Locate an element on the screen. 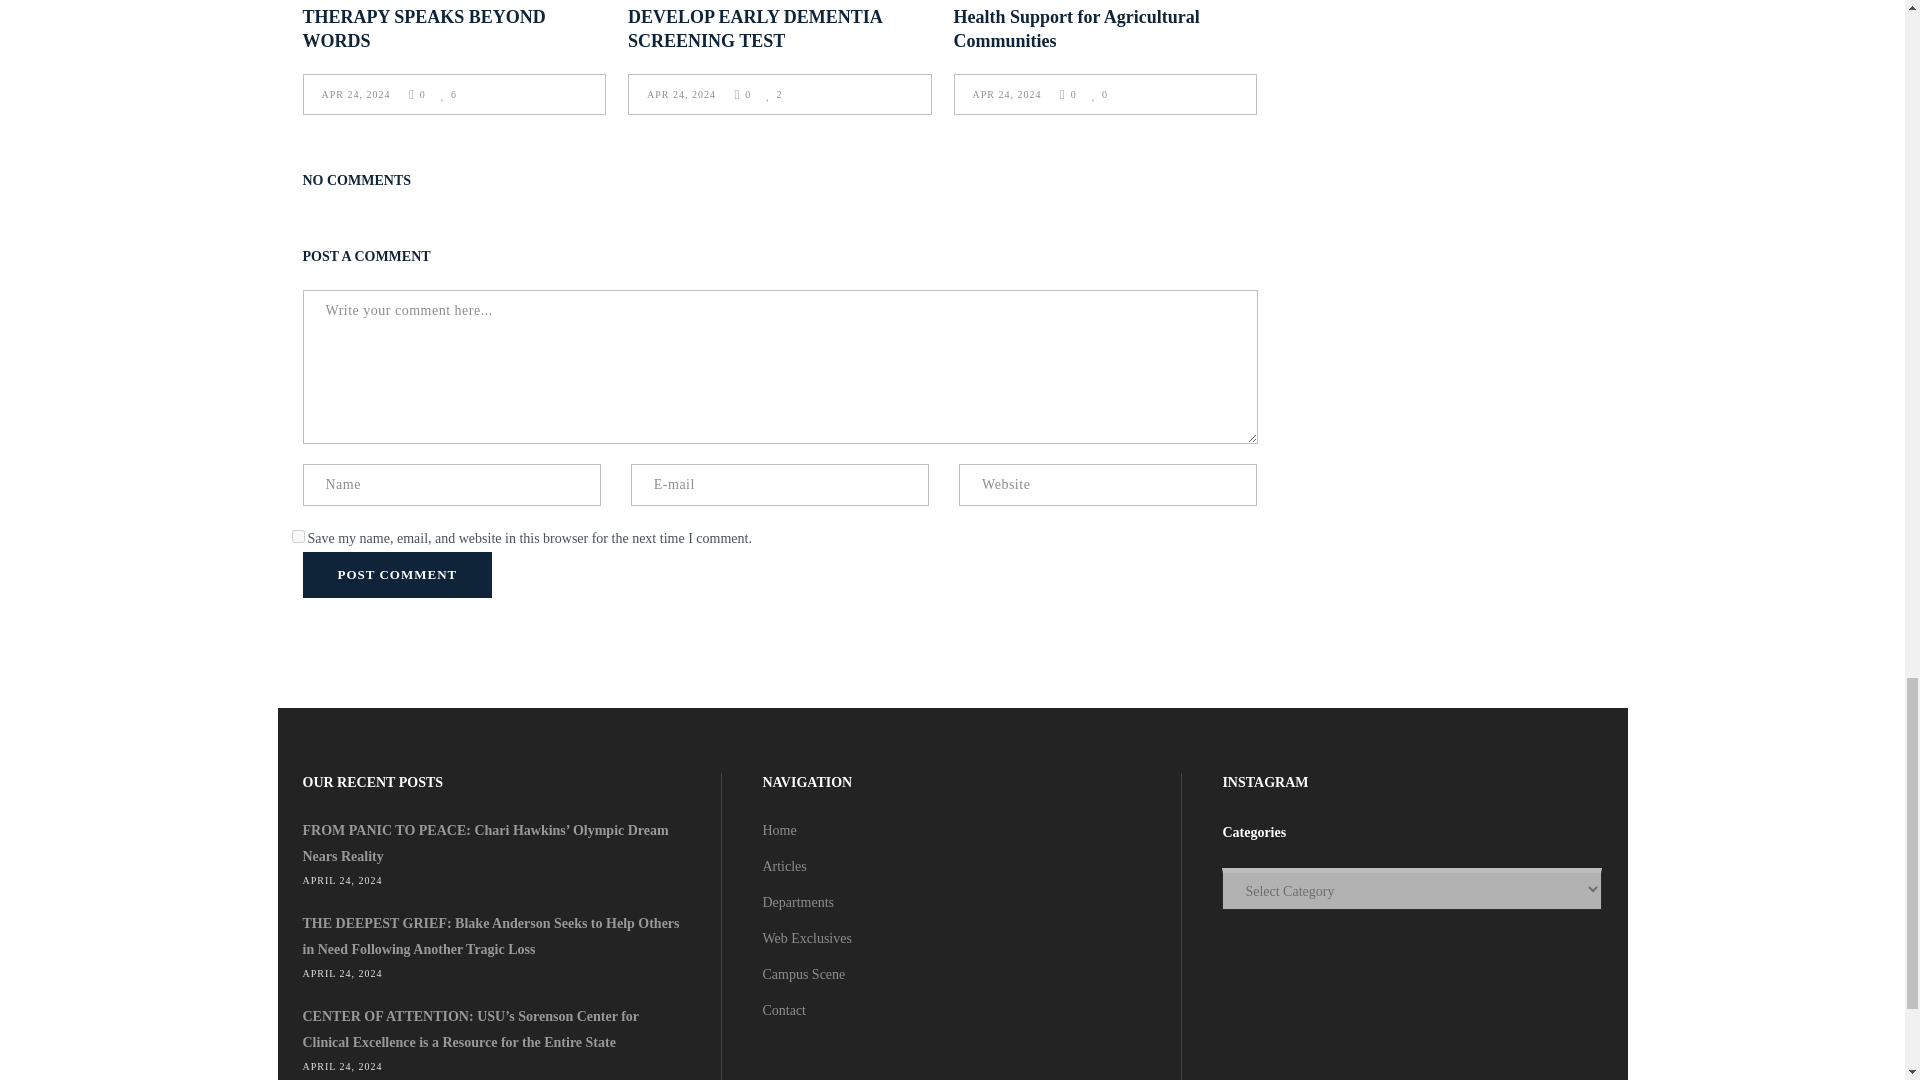  yes is located at coordinates (298, 536).